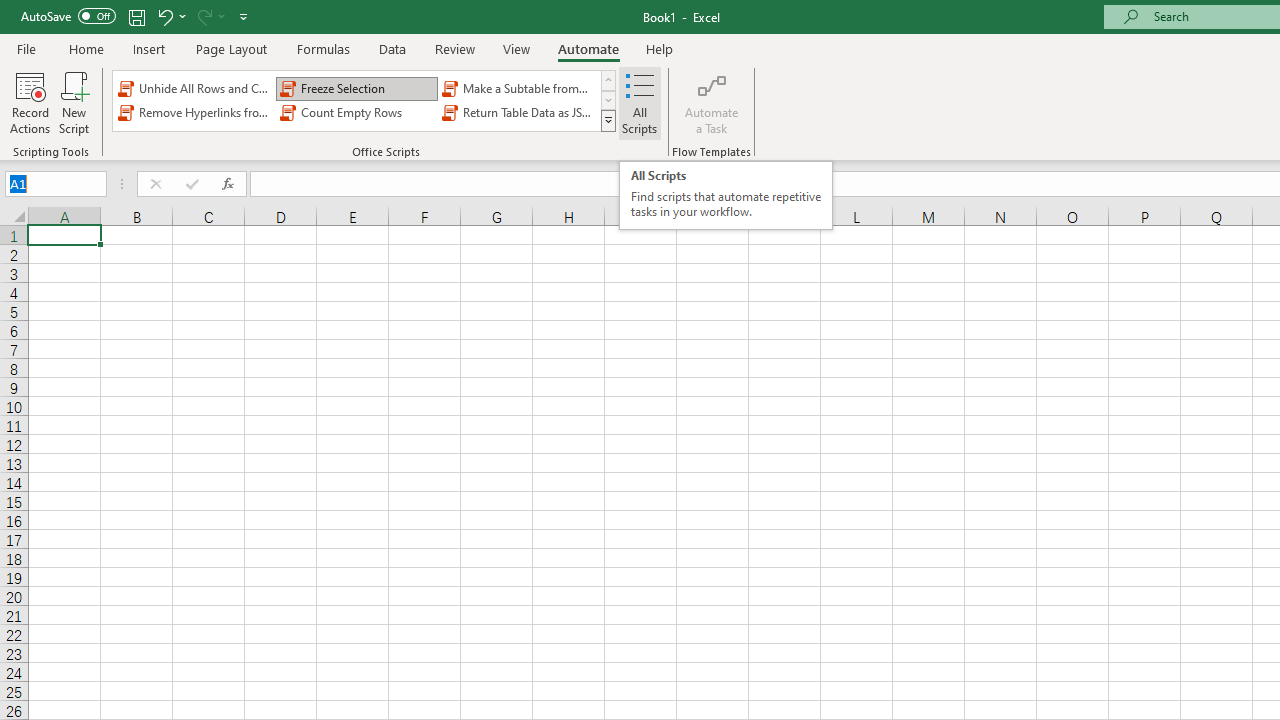 This screenshot has width=1280, height=720. What do you see at coordinates (46, 183) in the screenshot?
I see `Name Box` at bounding box center [46, 183].